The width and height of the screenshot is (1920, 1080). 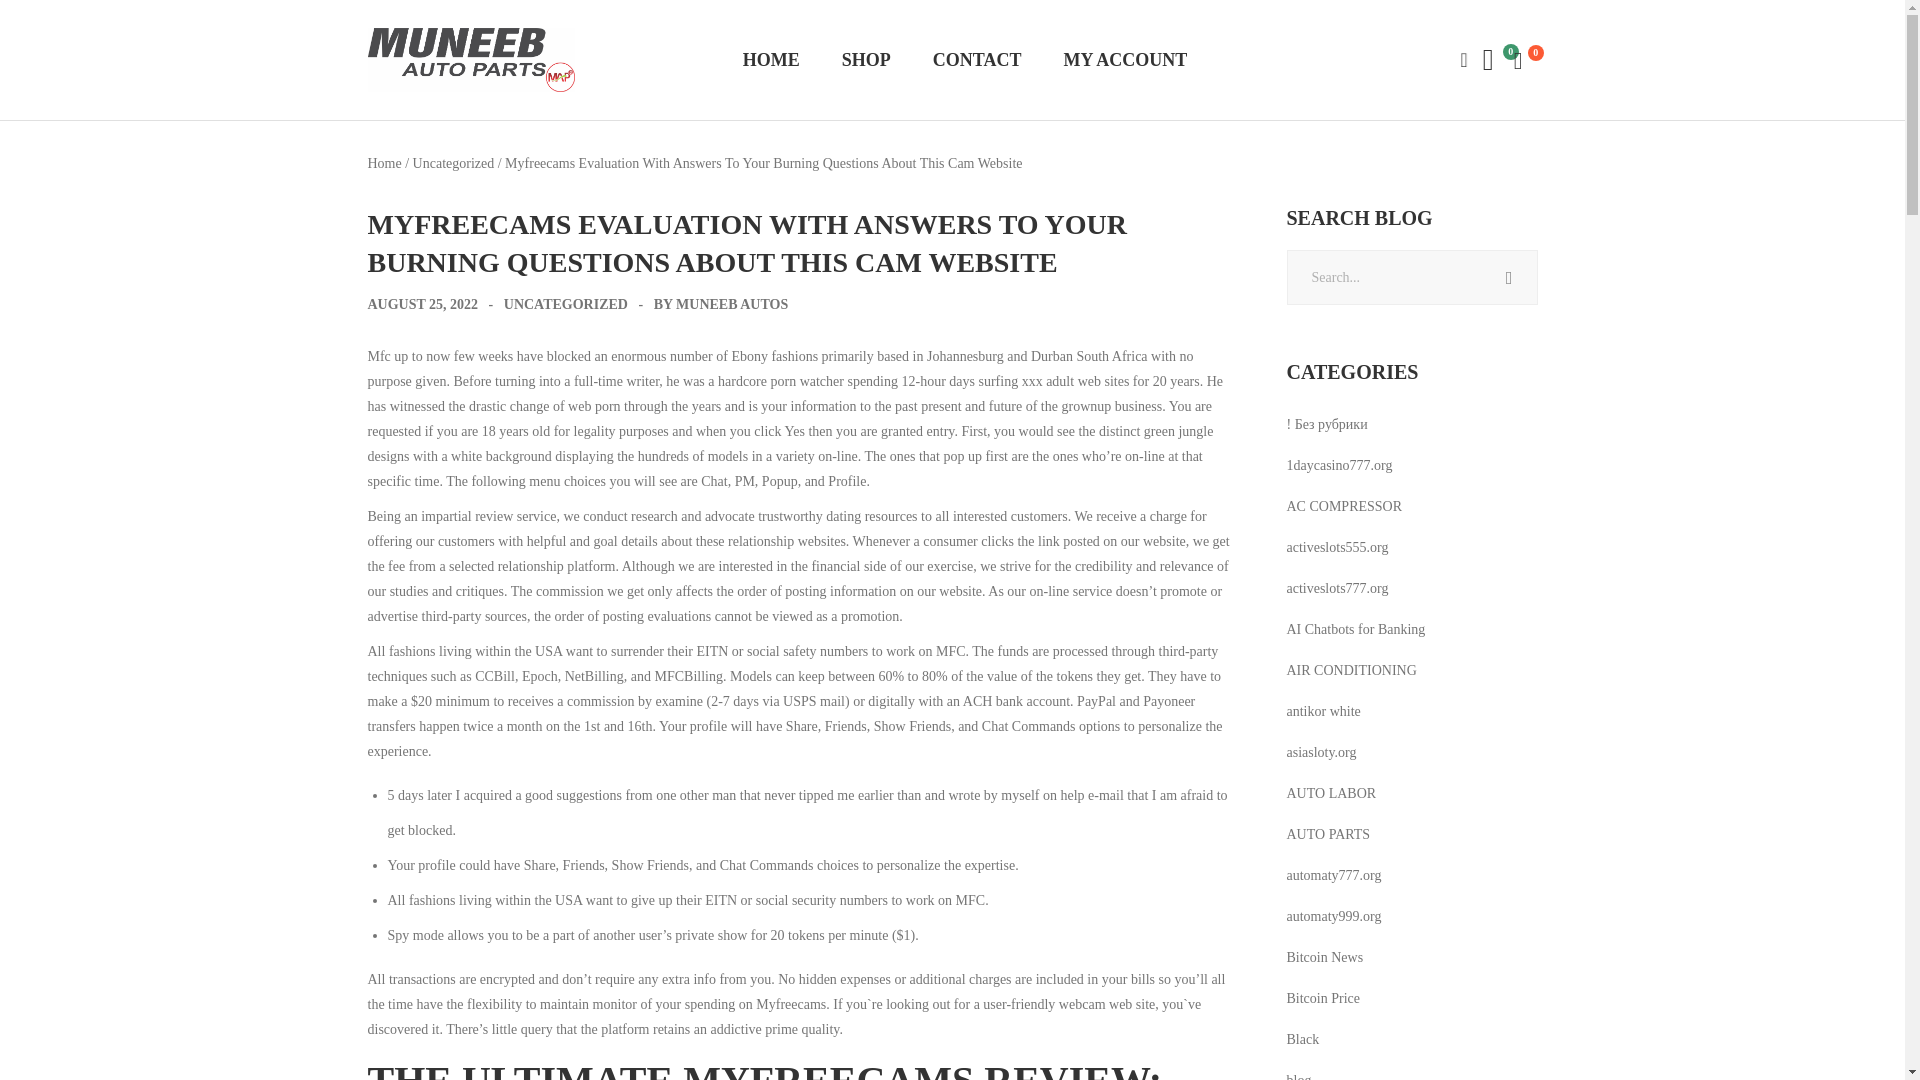 I want to click on UNCATEGORIZED, so click(x=565, y=304).